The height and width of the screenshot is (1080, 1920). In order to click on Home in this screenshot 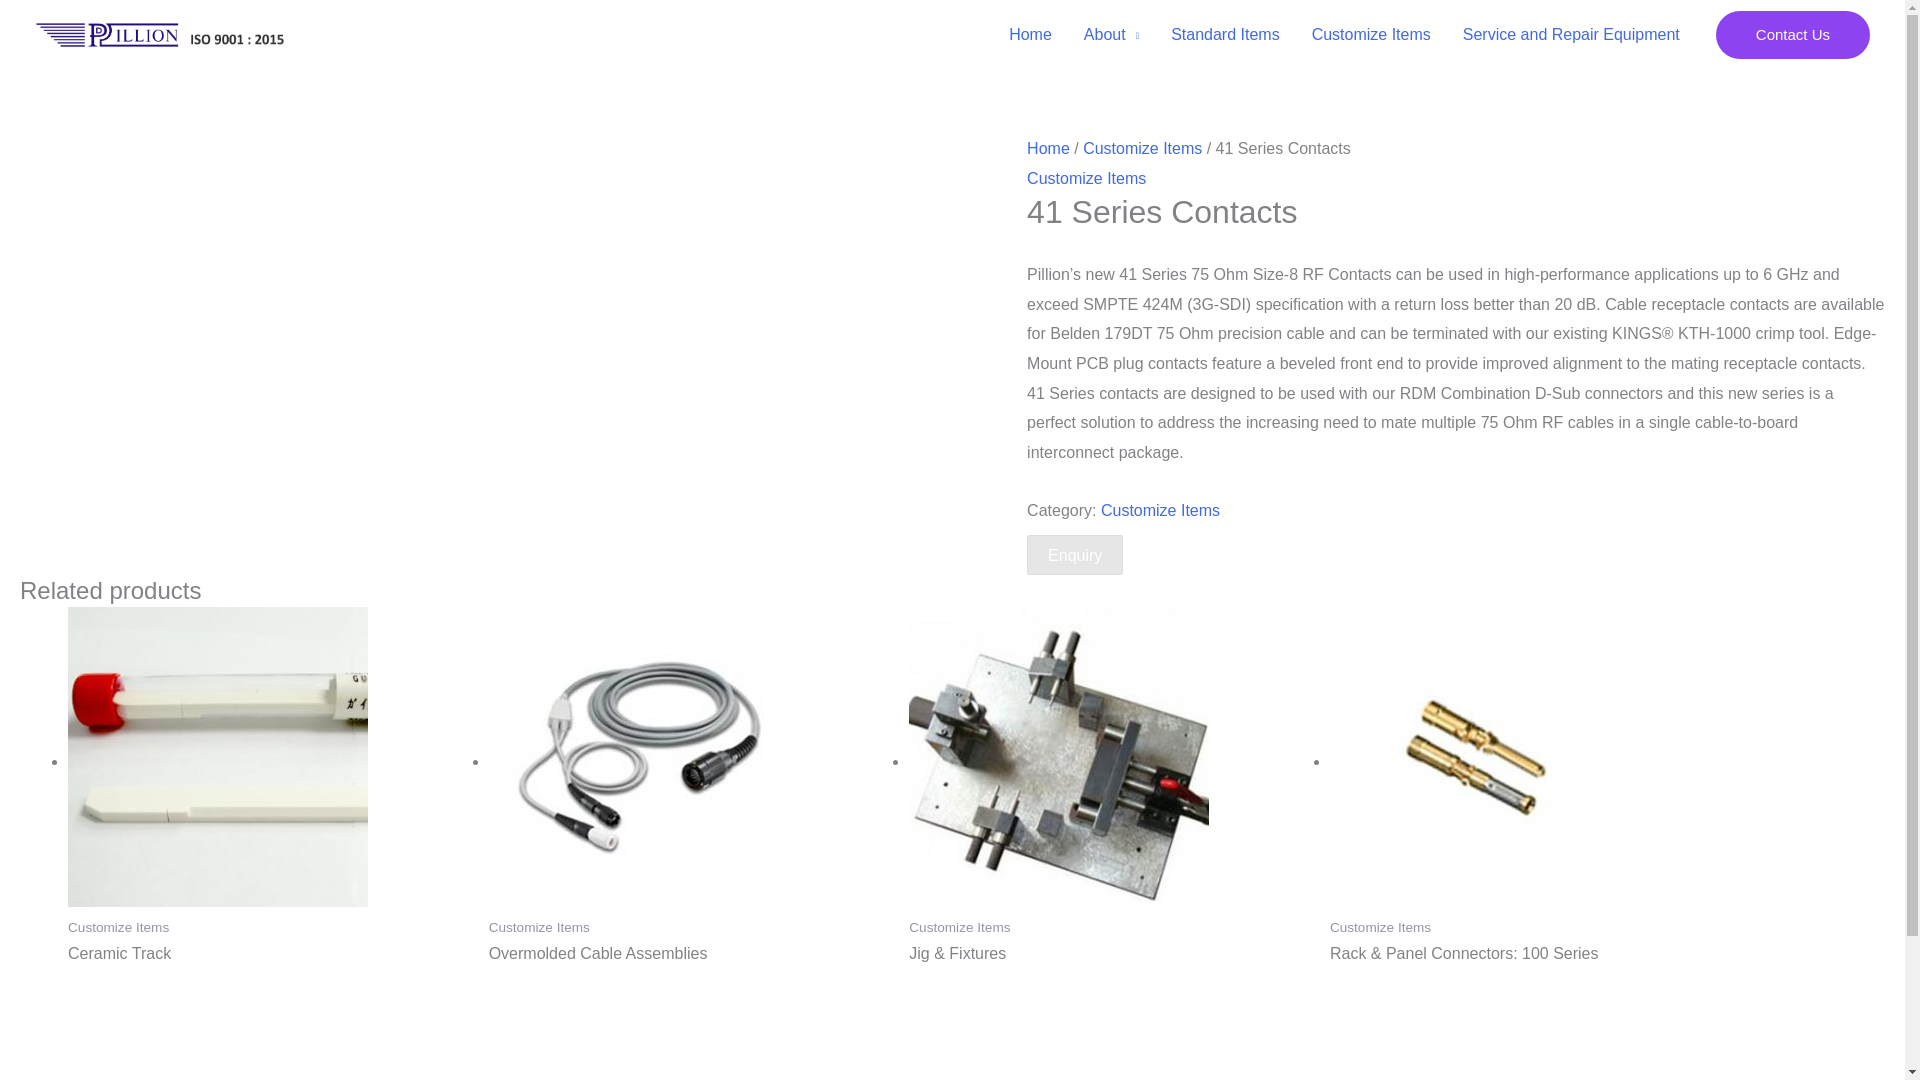, I will do `click(1030, 35)`.